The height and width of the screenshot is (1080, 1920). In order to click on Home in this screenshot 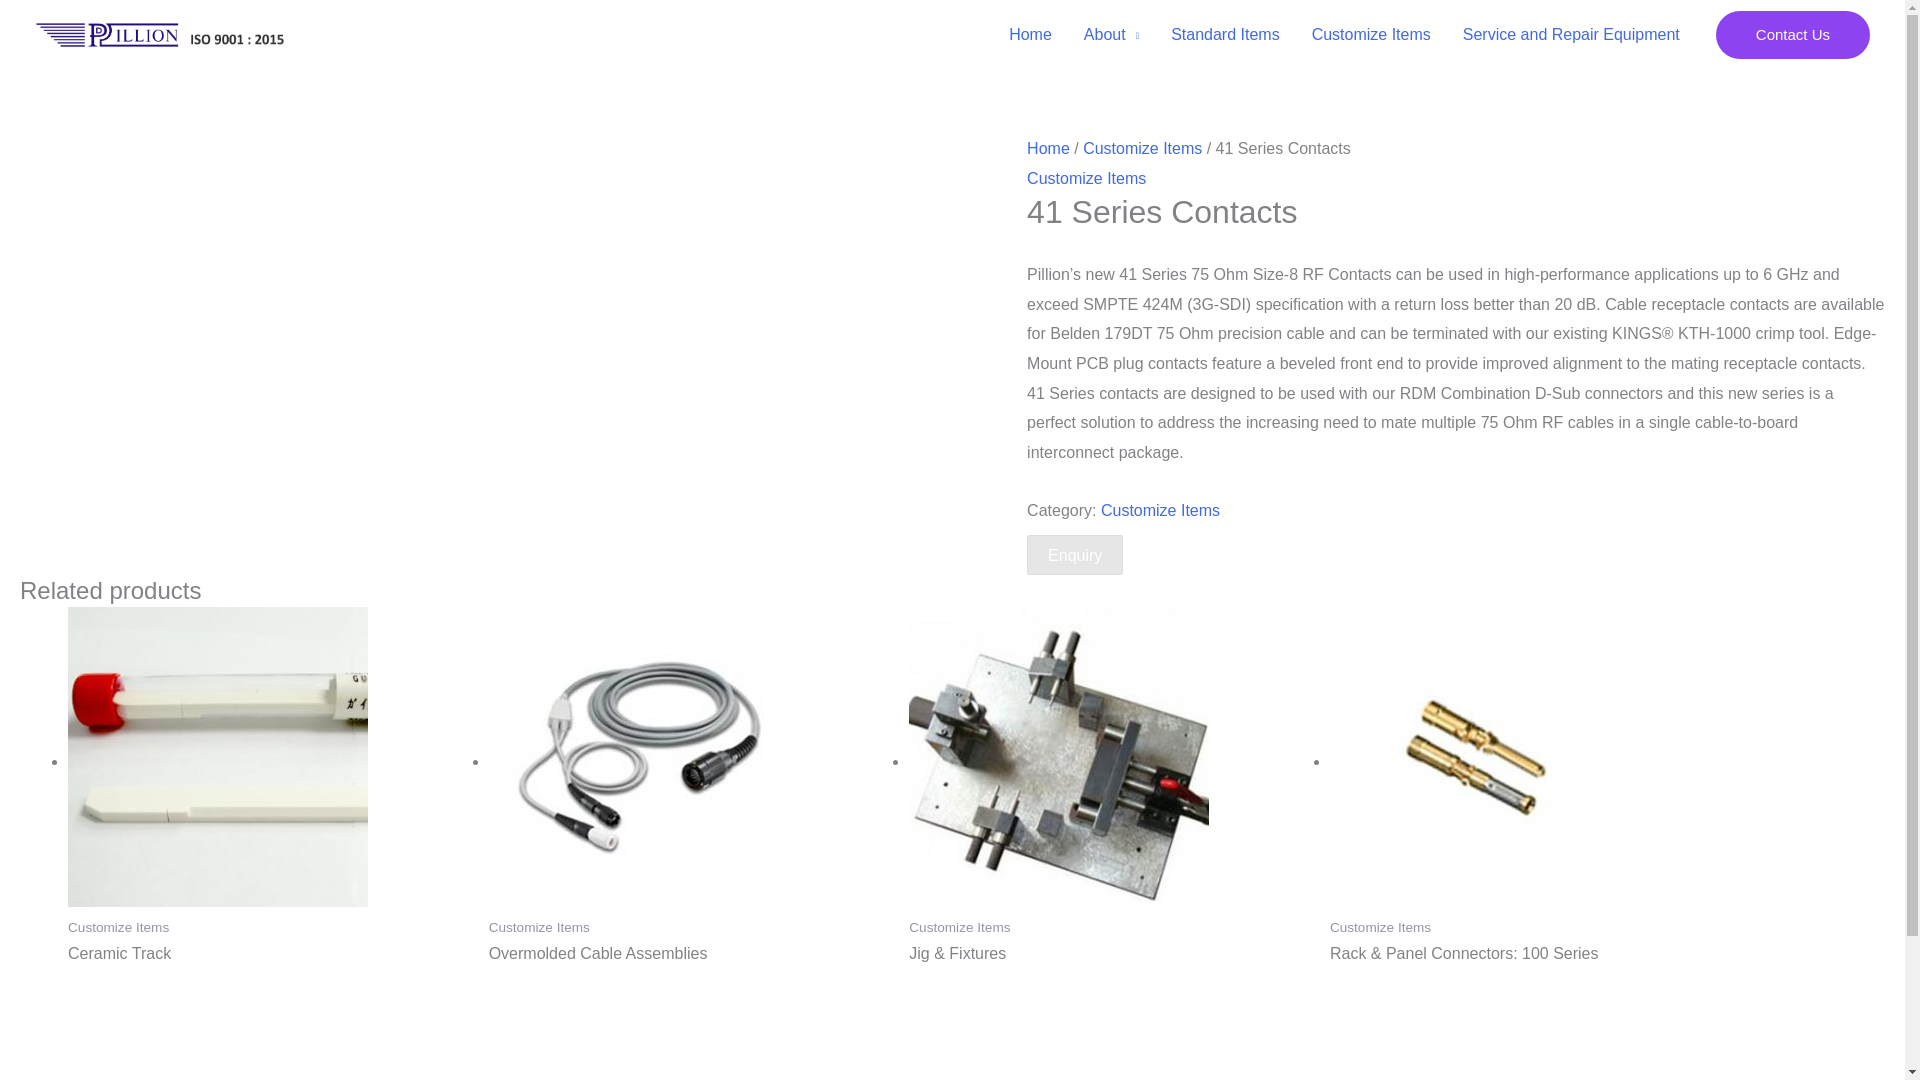, I will do `click(1030, 35)`.